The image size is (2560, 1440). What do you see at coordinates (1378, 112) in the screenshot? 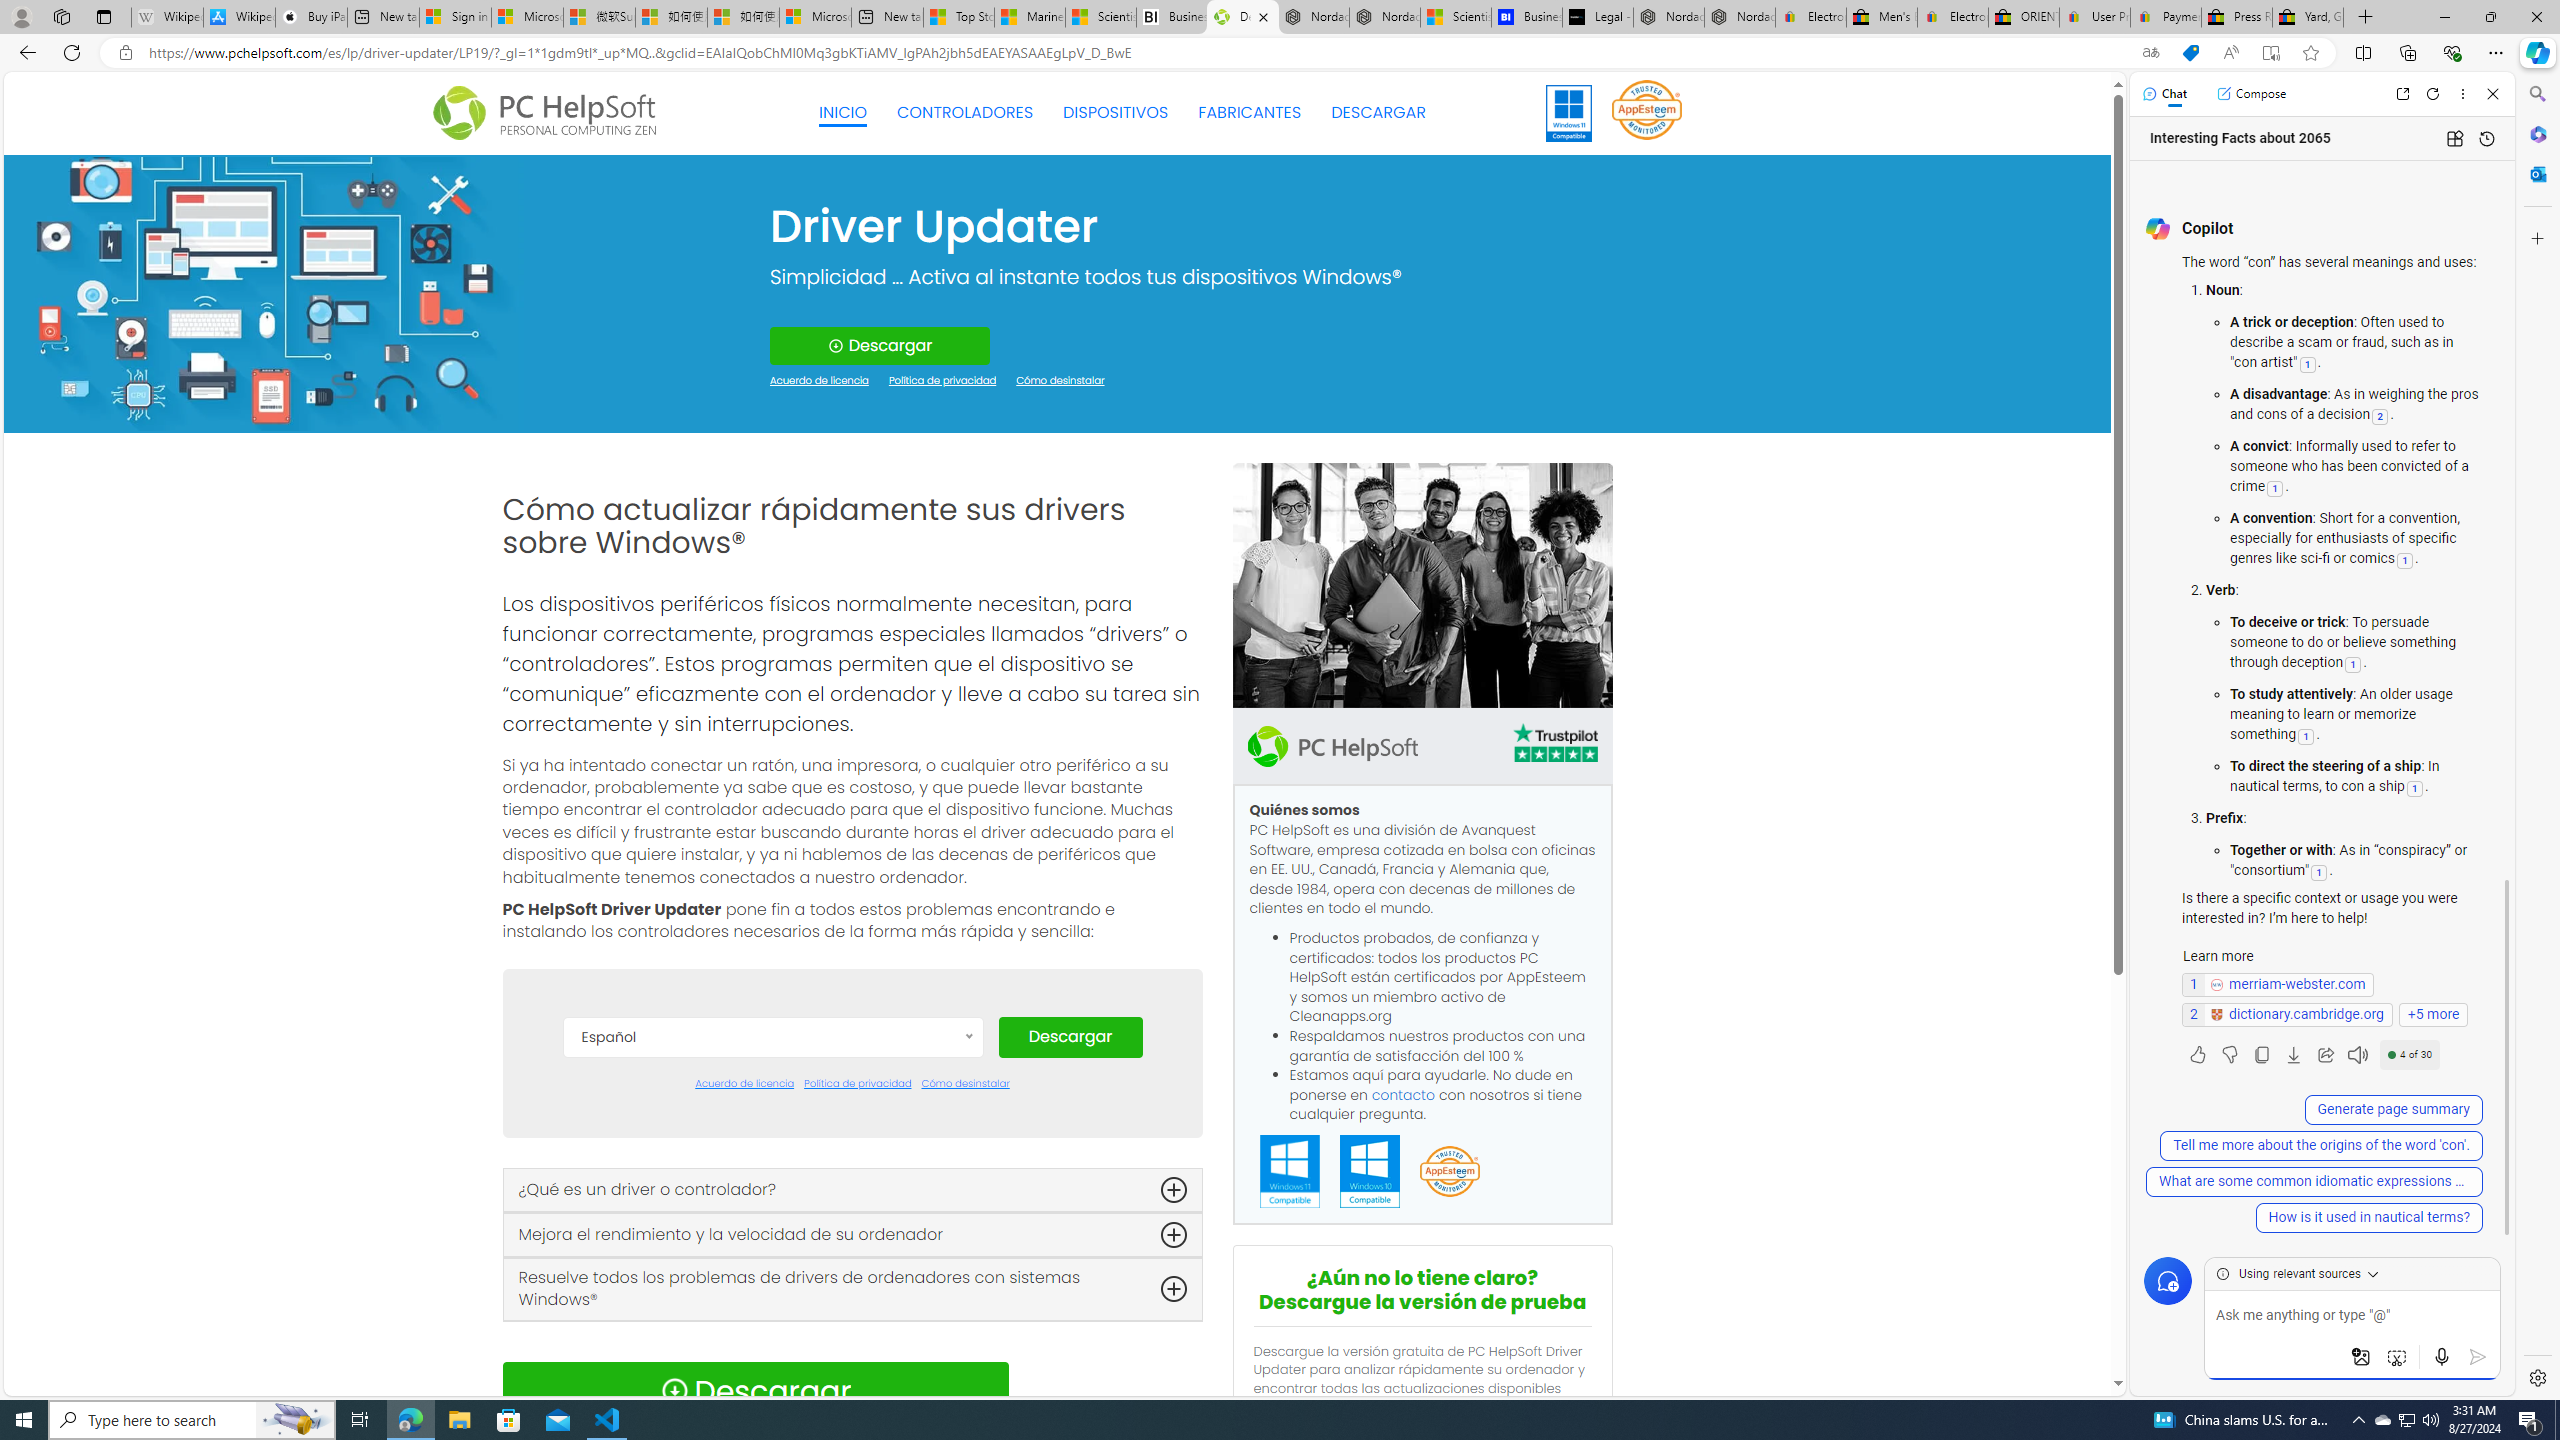
I see `DESCARGAR` at bounding box center [1378, 112].